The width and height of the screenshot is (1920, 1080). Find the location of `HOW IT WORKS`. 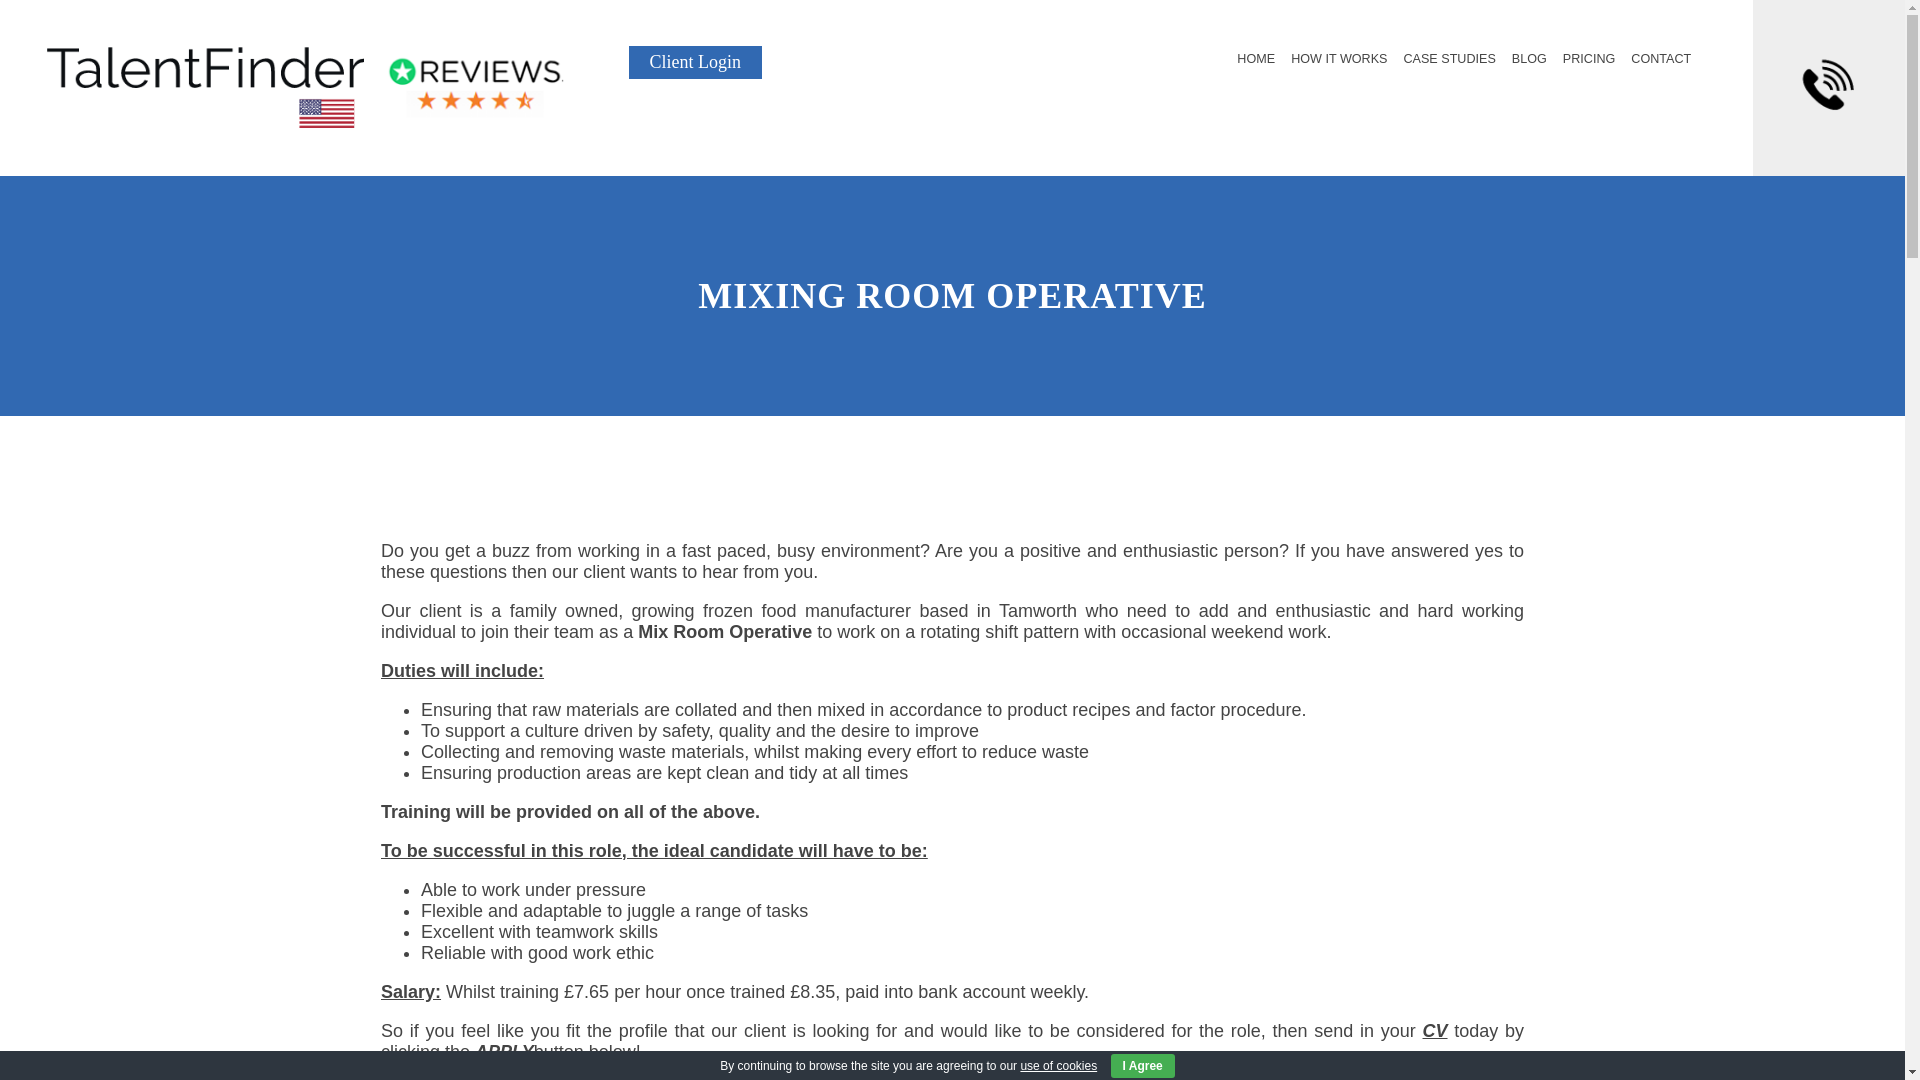

HOW IT WORKS is located at coordinates (1338, 58).